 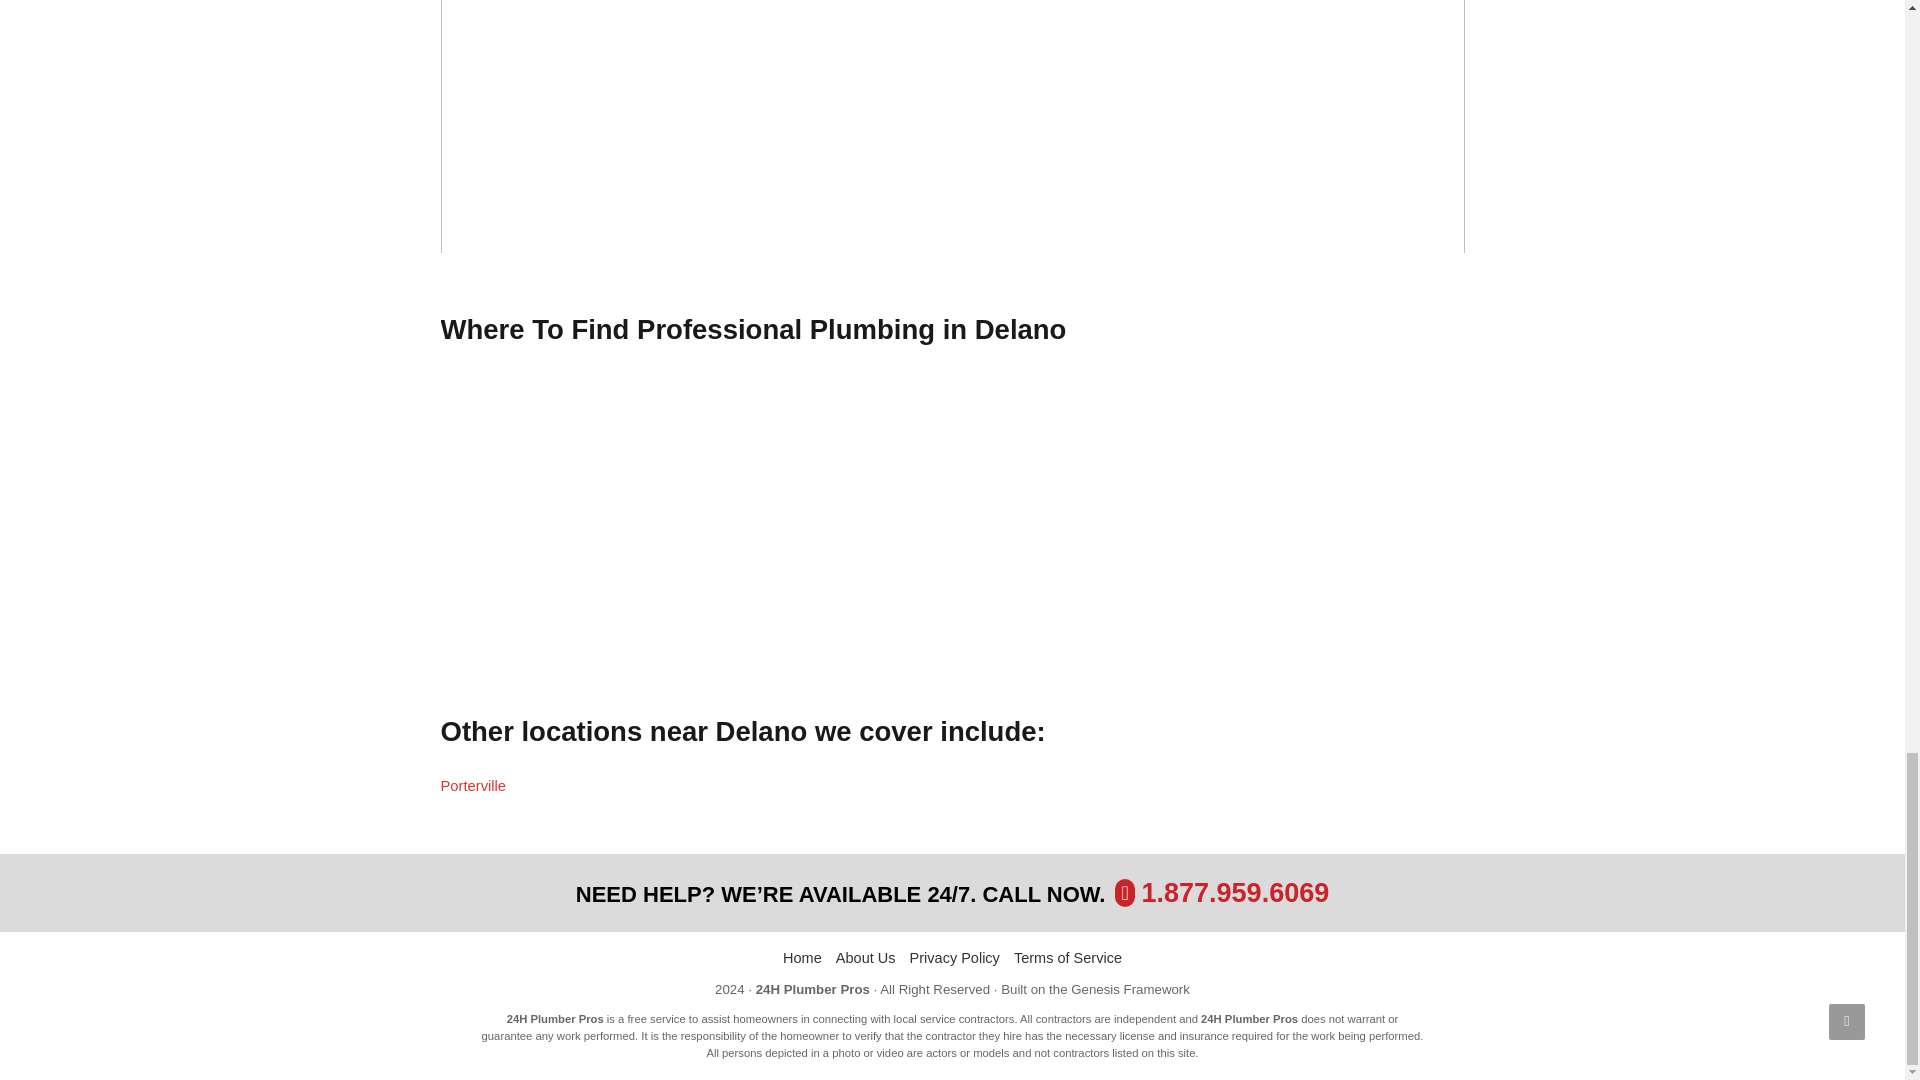 I want to click on Terms of Service, so click(x=1067, y=958).